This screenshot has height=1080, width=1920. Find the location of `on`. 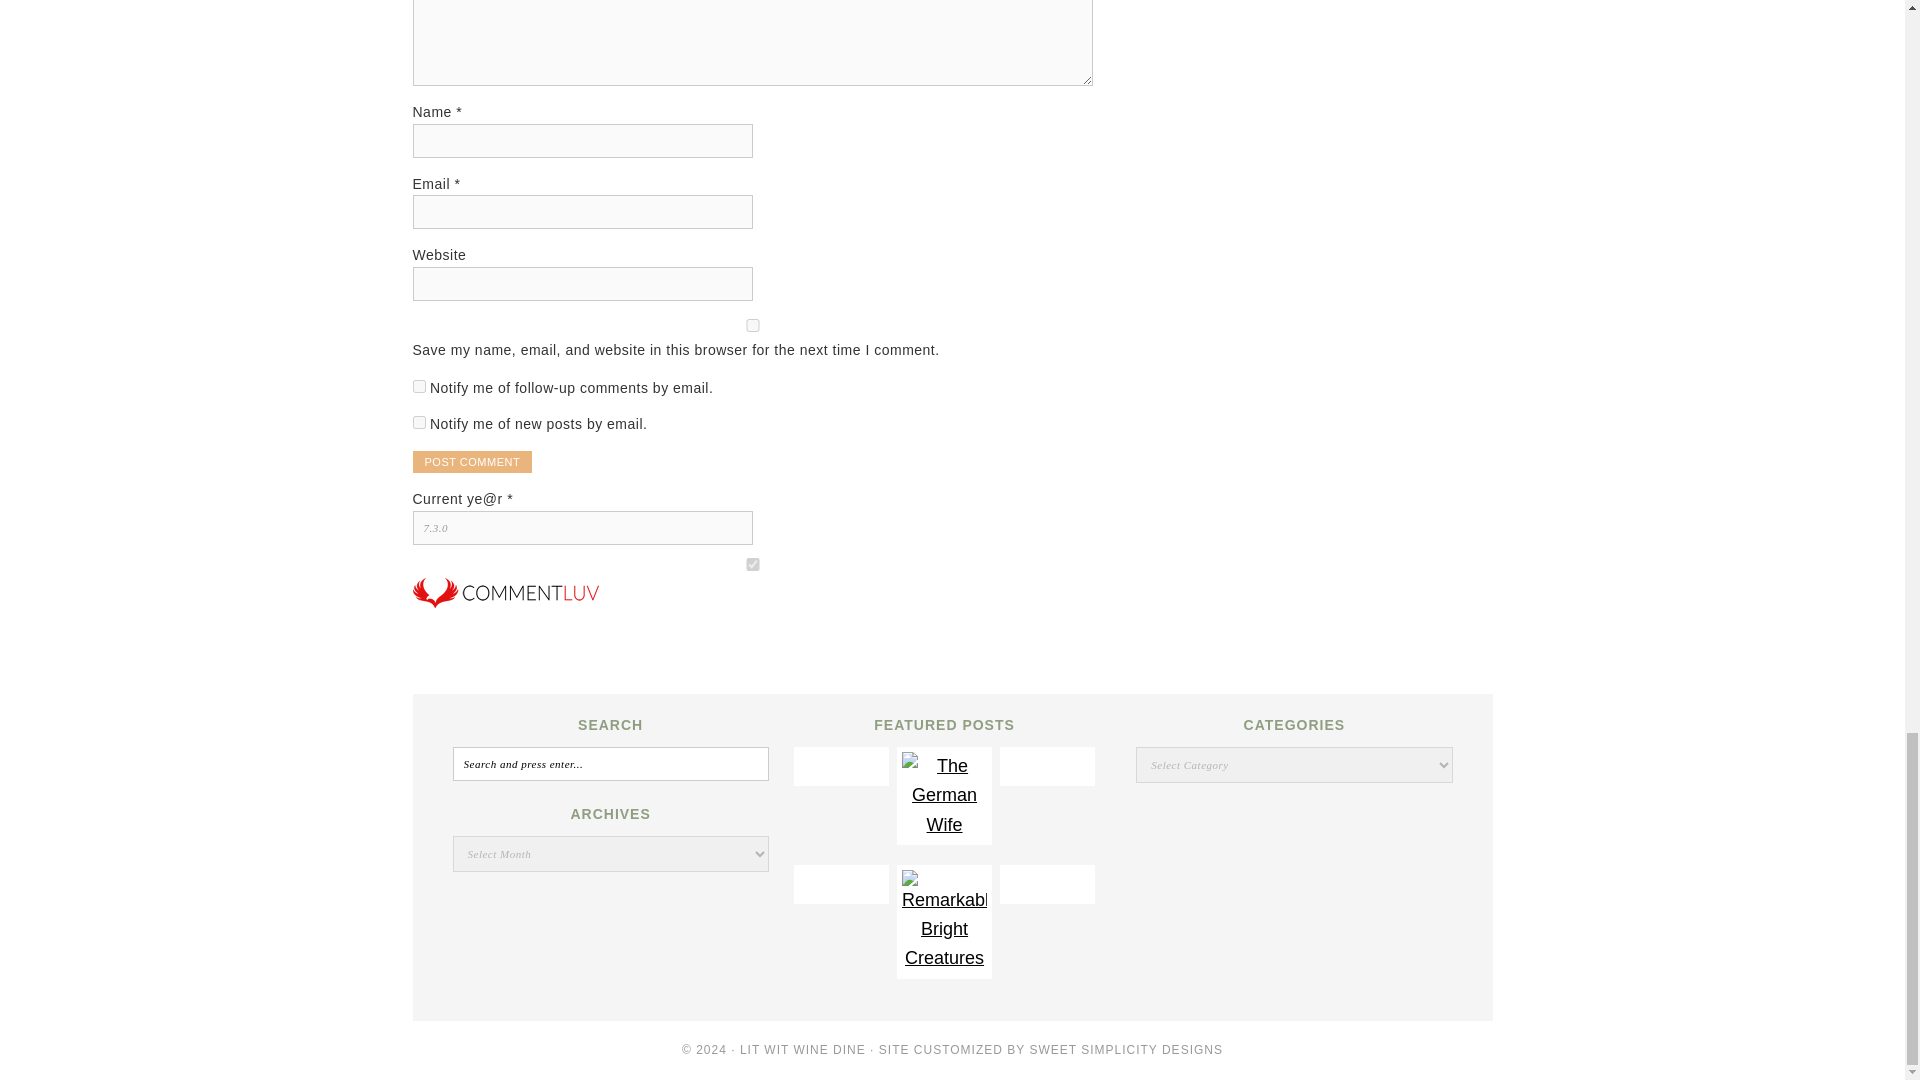

on is located at coordinates (752, 564).